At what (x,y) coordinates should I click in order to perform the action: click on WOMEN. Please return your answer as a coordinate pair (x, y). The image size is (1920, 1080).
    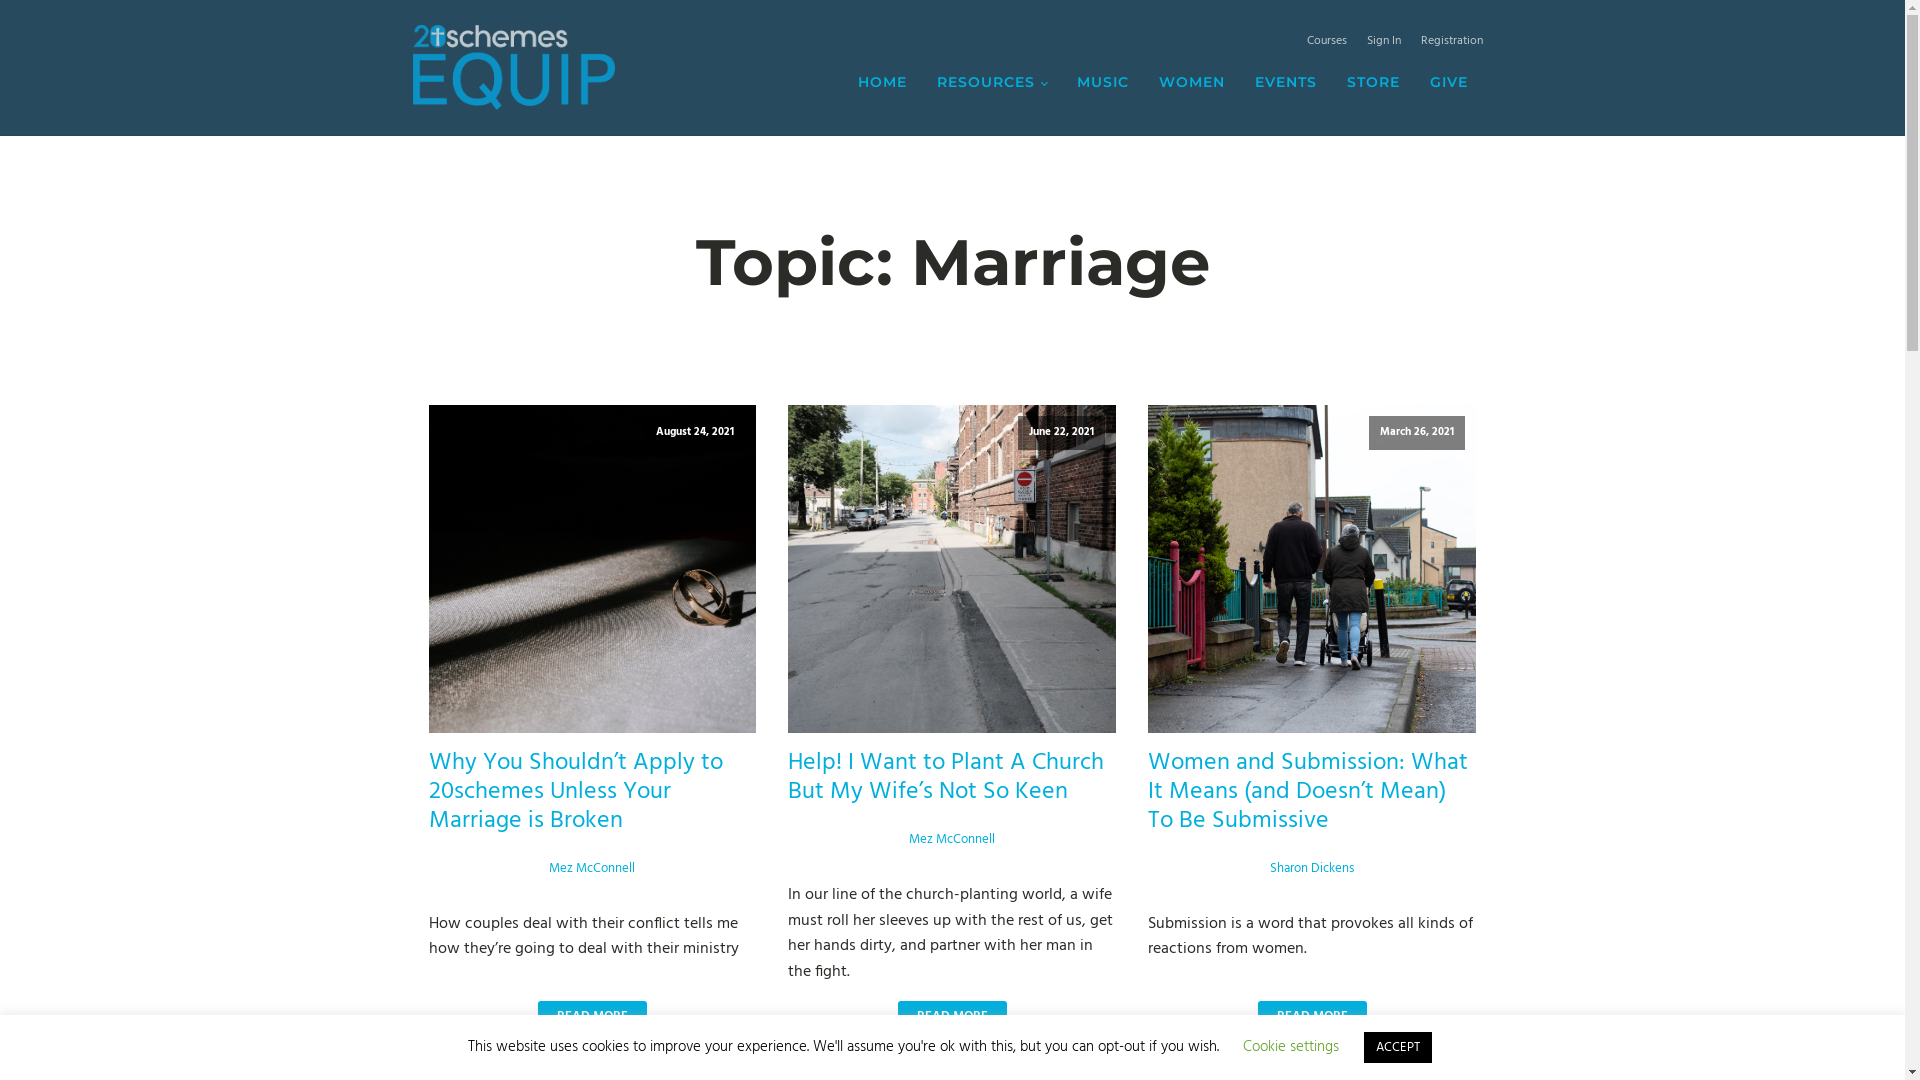
    Looking at the image, I should click on (1191, 82).